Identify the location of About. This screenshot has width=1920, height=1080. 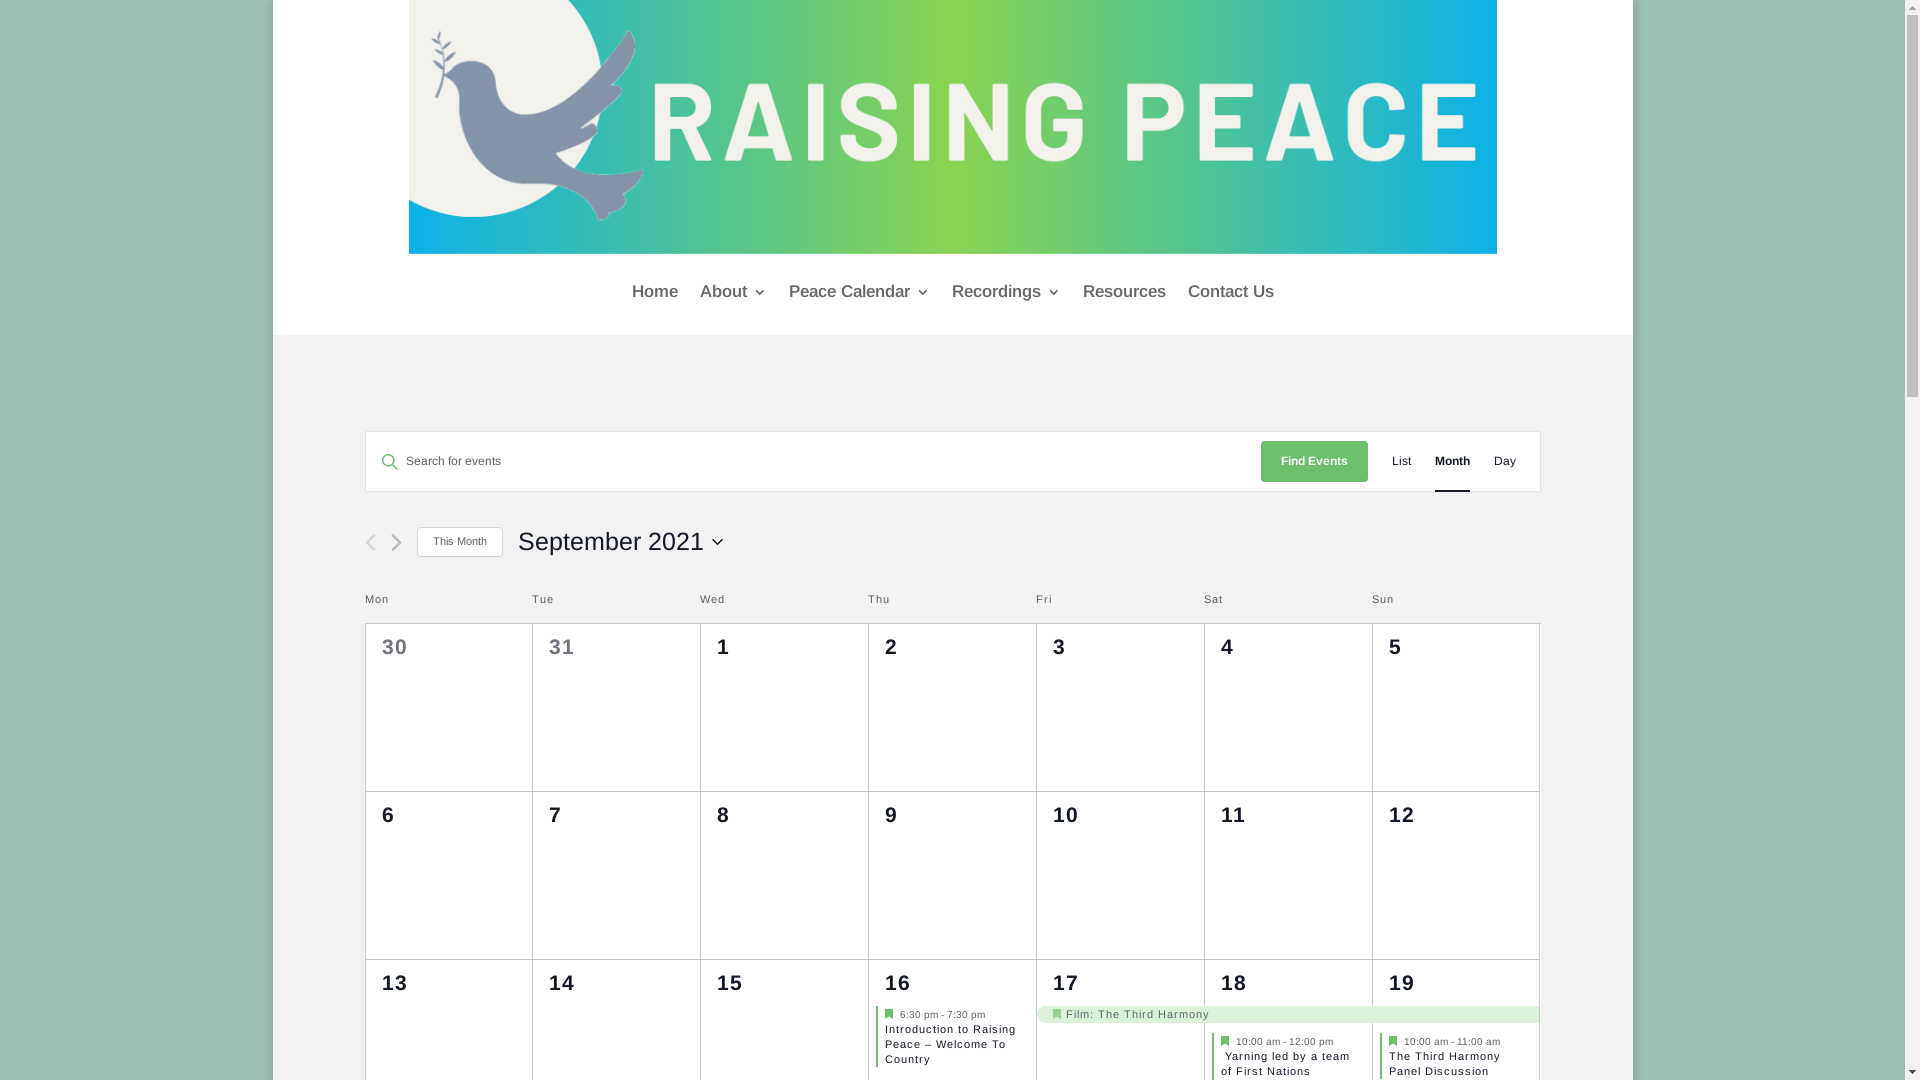
(734, 292).